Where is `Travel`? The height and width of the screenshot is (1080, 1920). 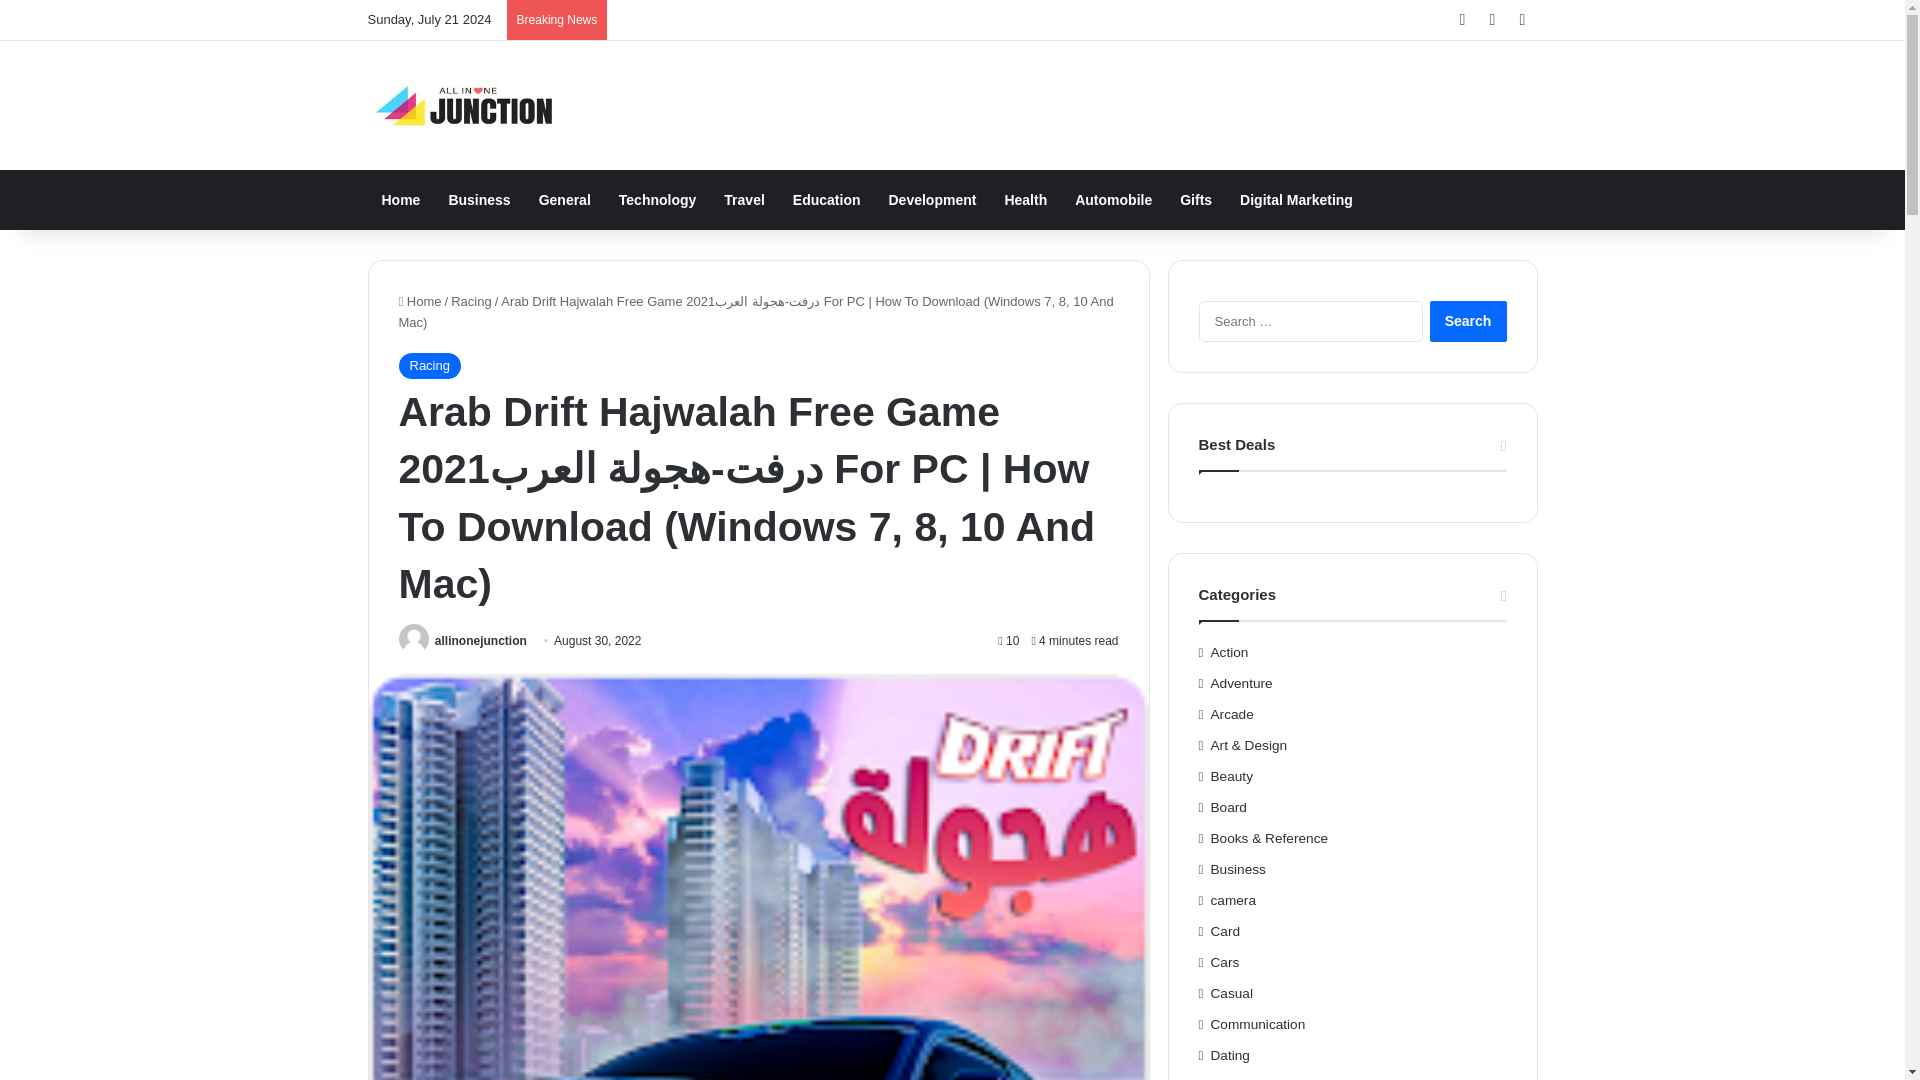 Travel is located at coordinates (744, 200).